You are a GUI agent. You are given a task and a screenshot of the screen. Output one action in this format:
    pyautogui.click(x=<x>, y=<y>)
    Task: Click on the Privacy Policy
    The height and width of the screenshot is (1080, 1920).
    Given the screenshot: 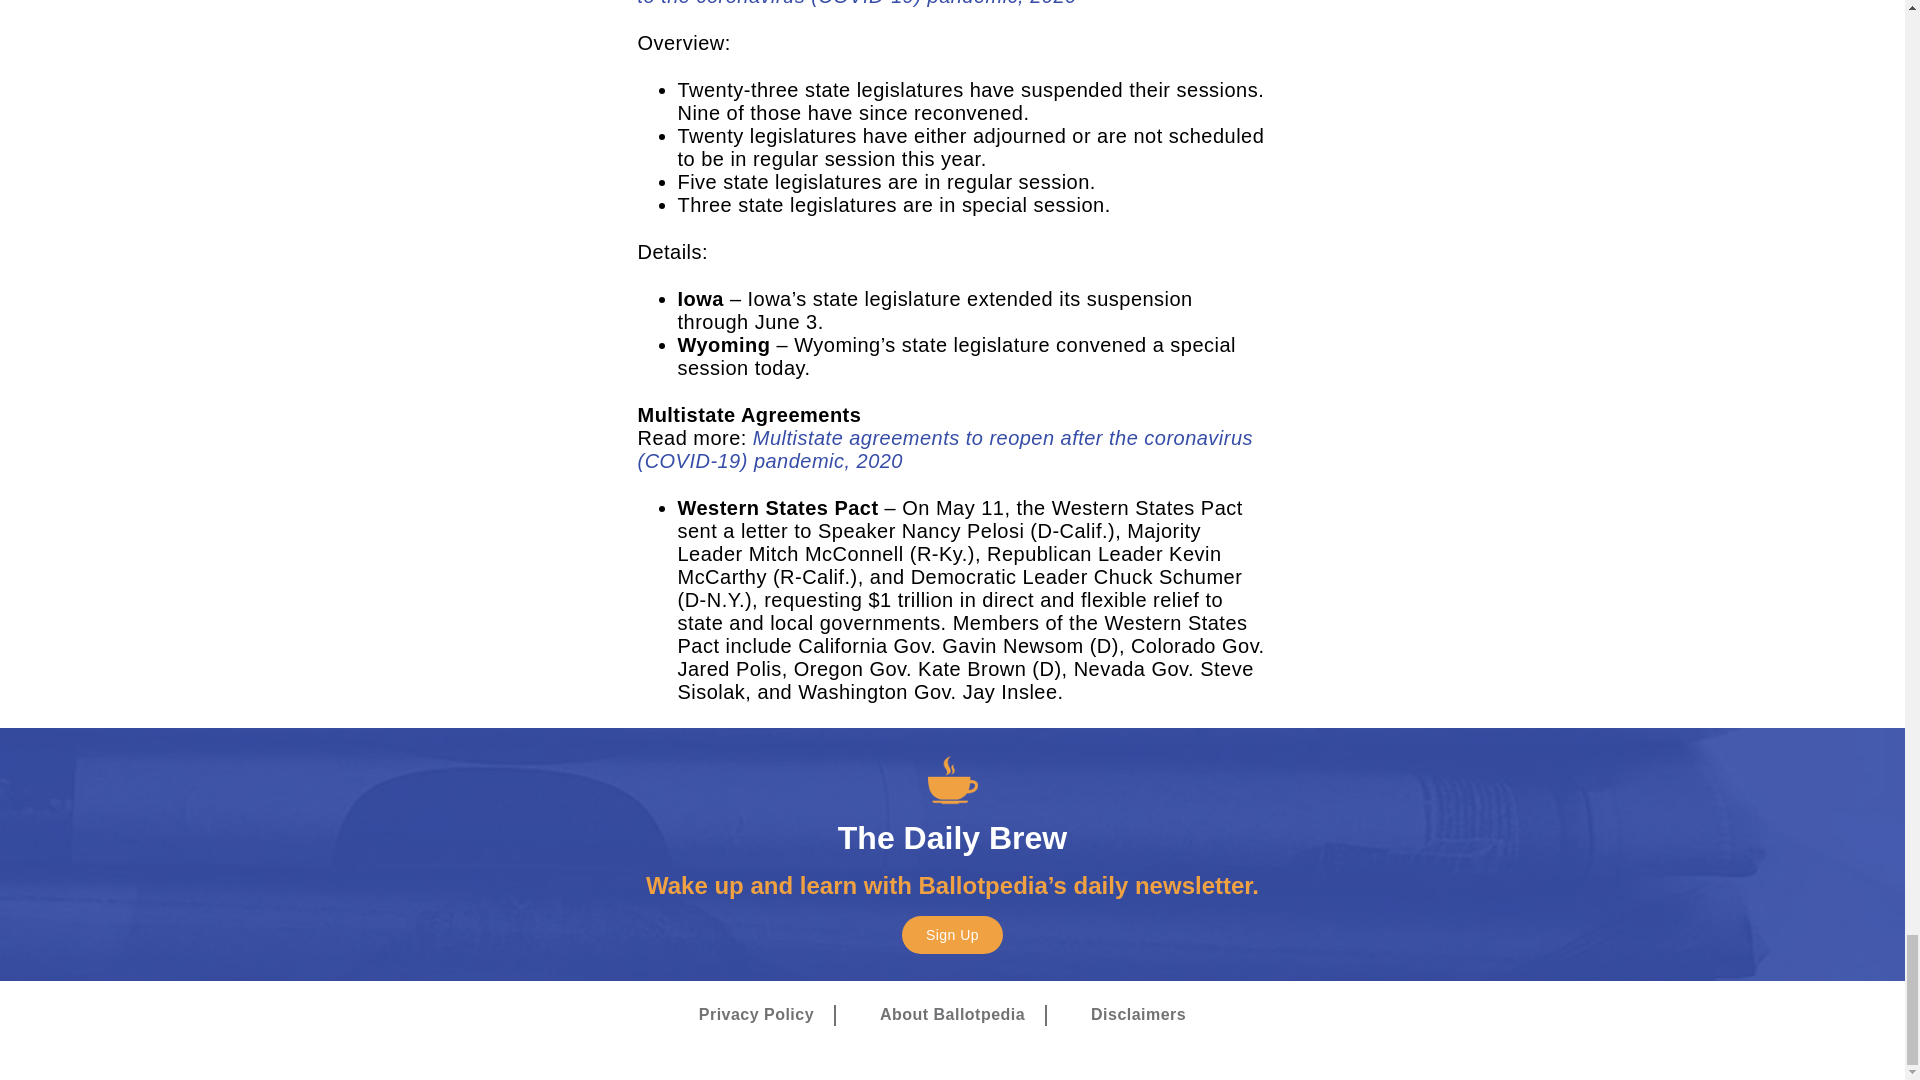 What is the action you would take?
    pyautogui.click(x=756, y=1016)
    